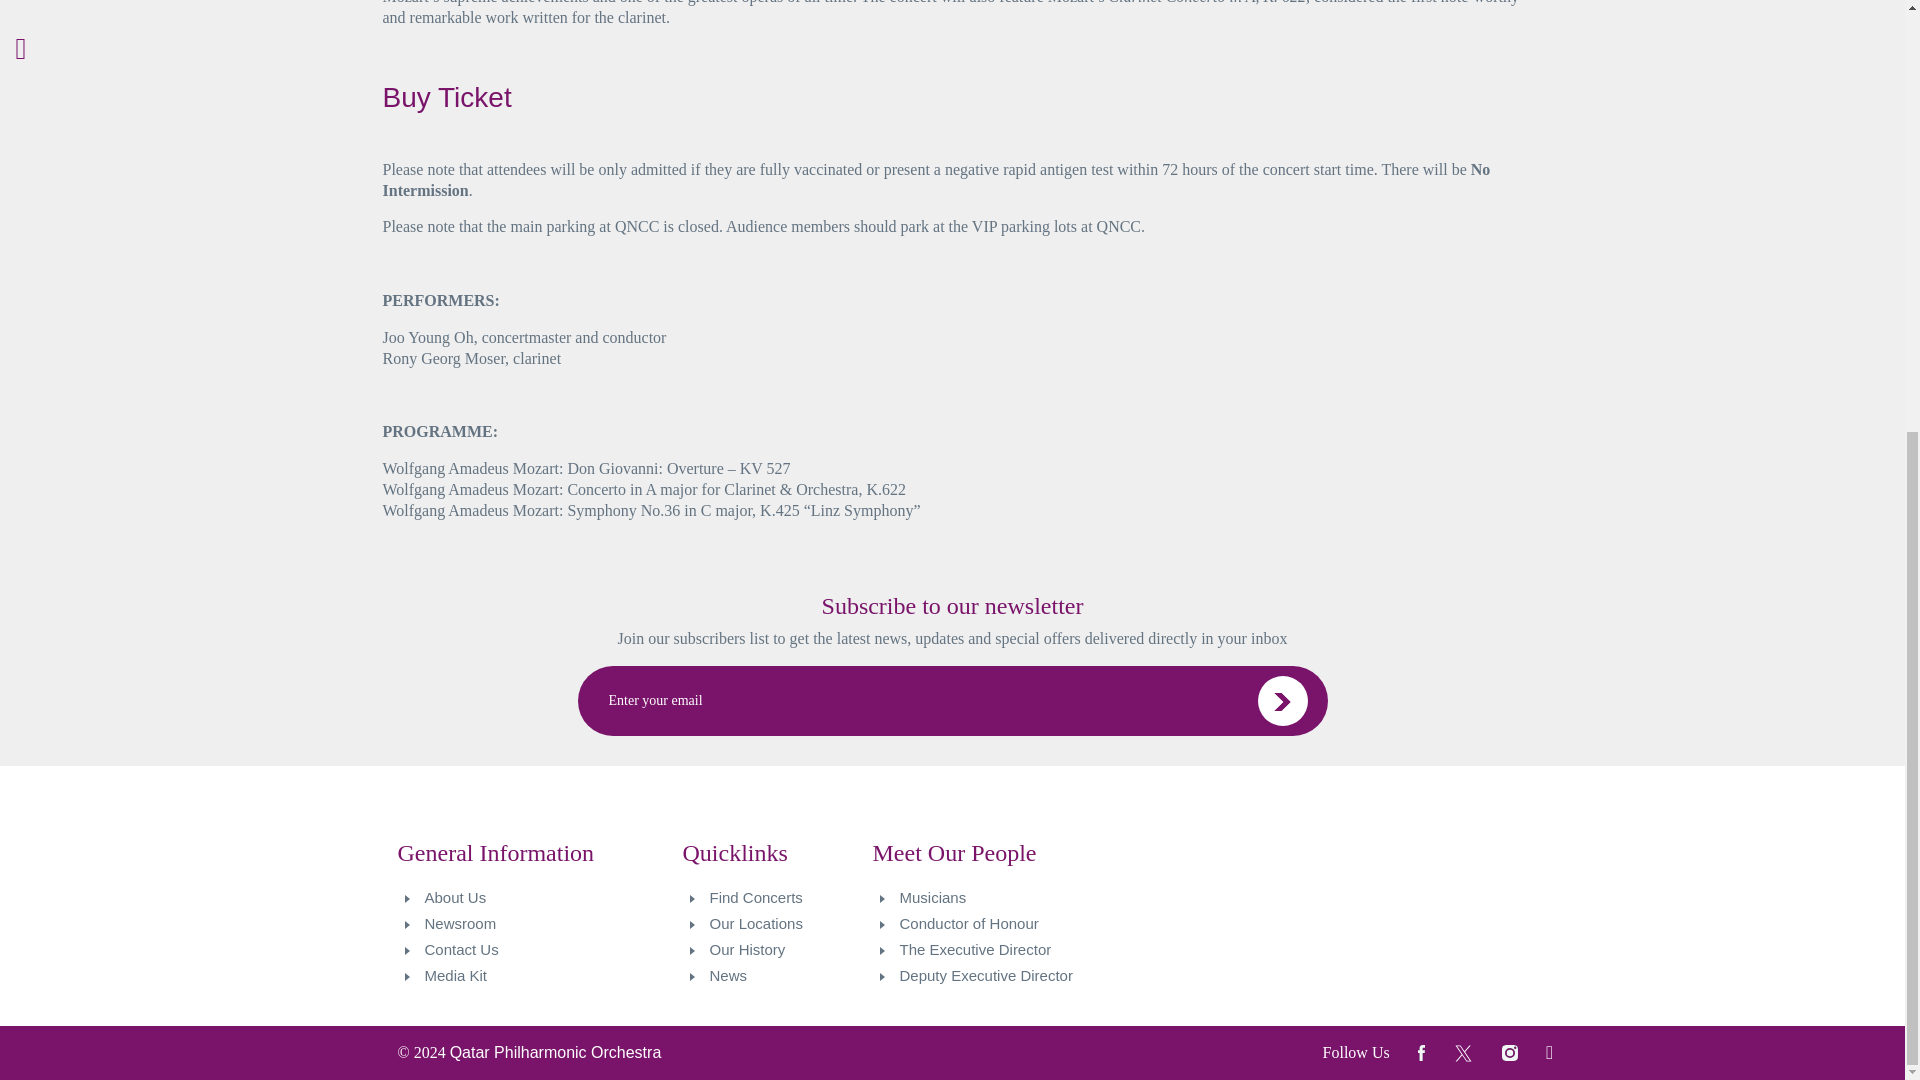  What do you see at coordinates (446, 98) in the screenshot?
I see `Buy Ticket` at bounding box center [446, 98].